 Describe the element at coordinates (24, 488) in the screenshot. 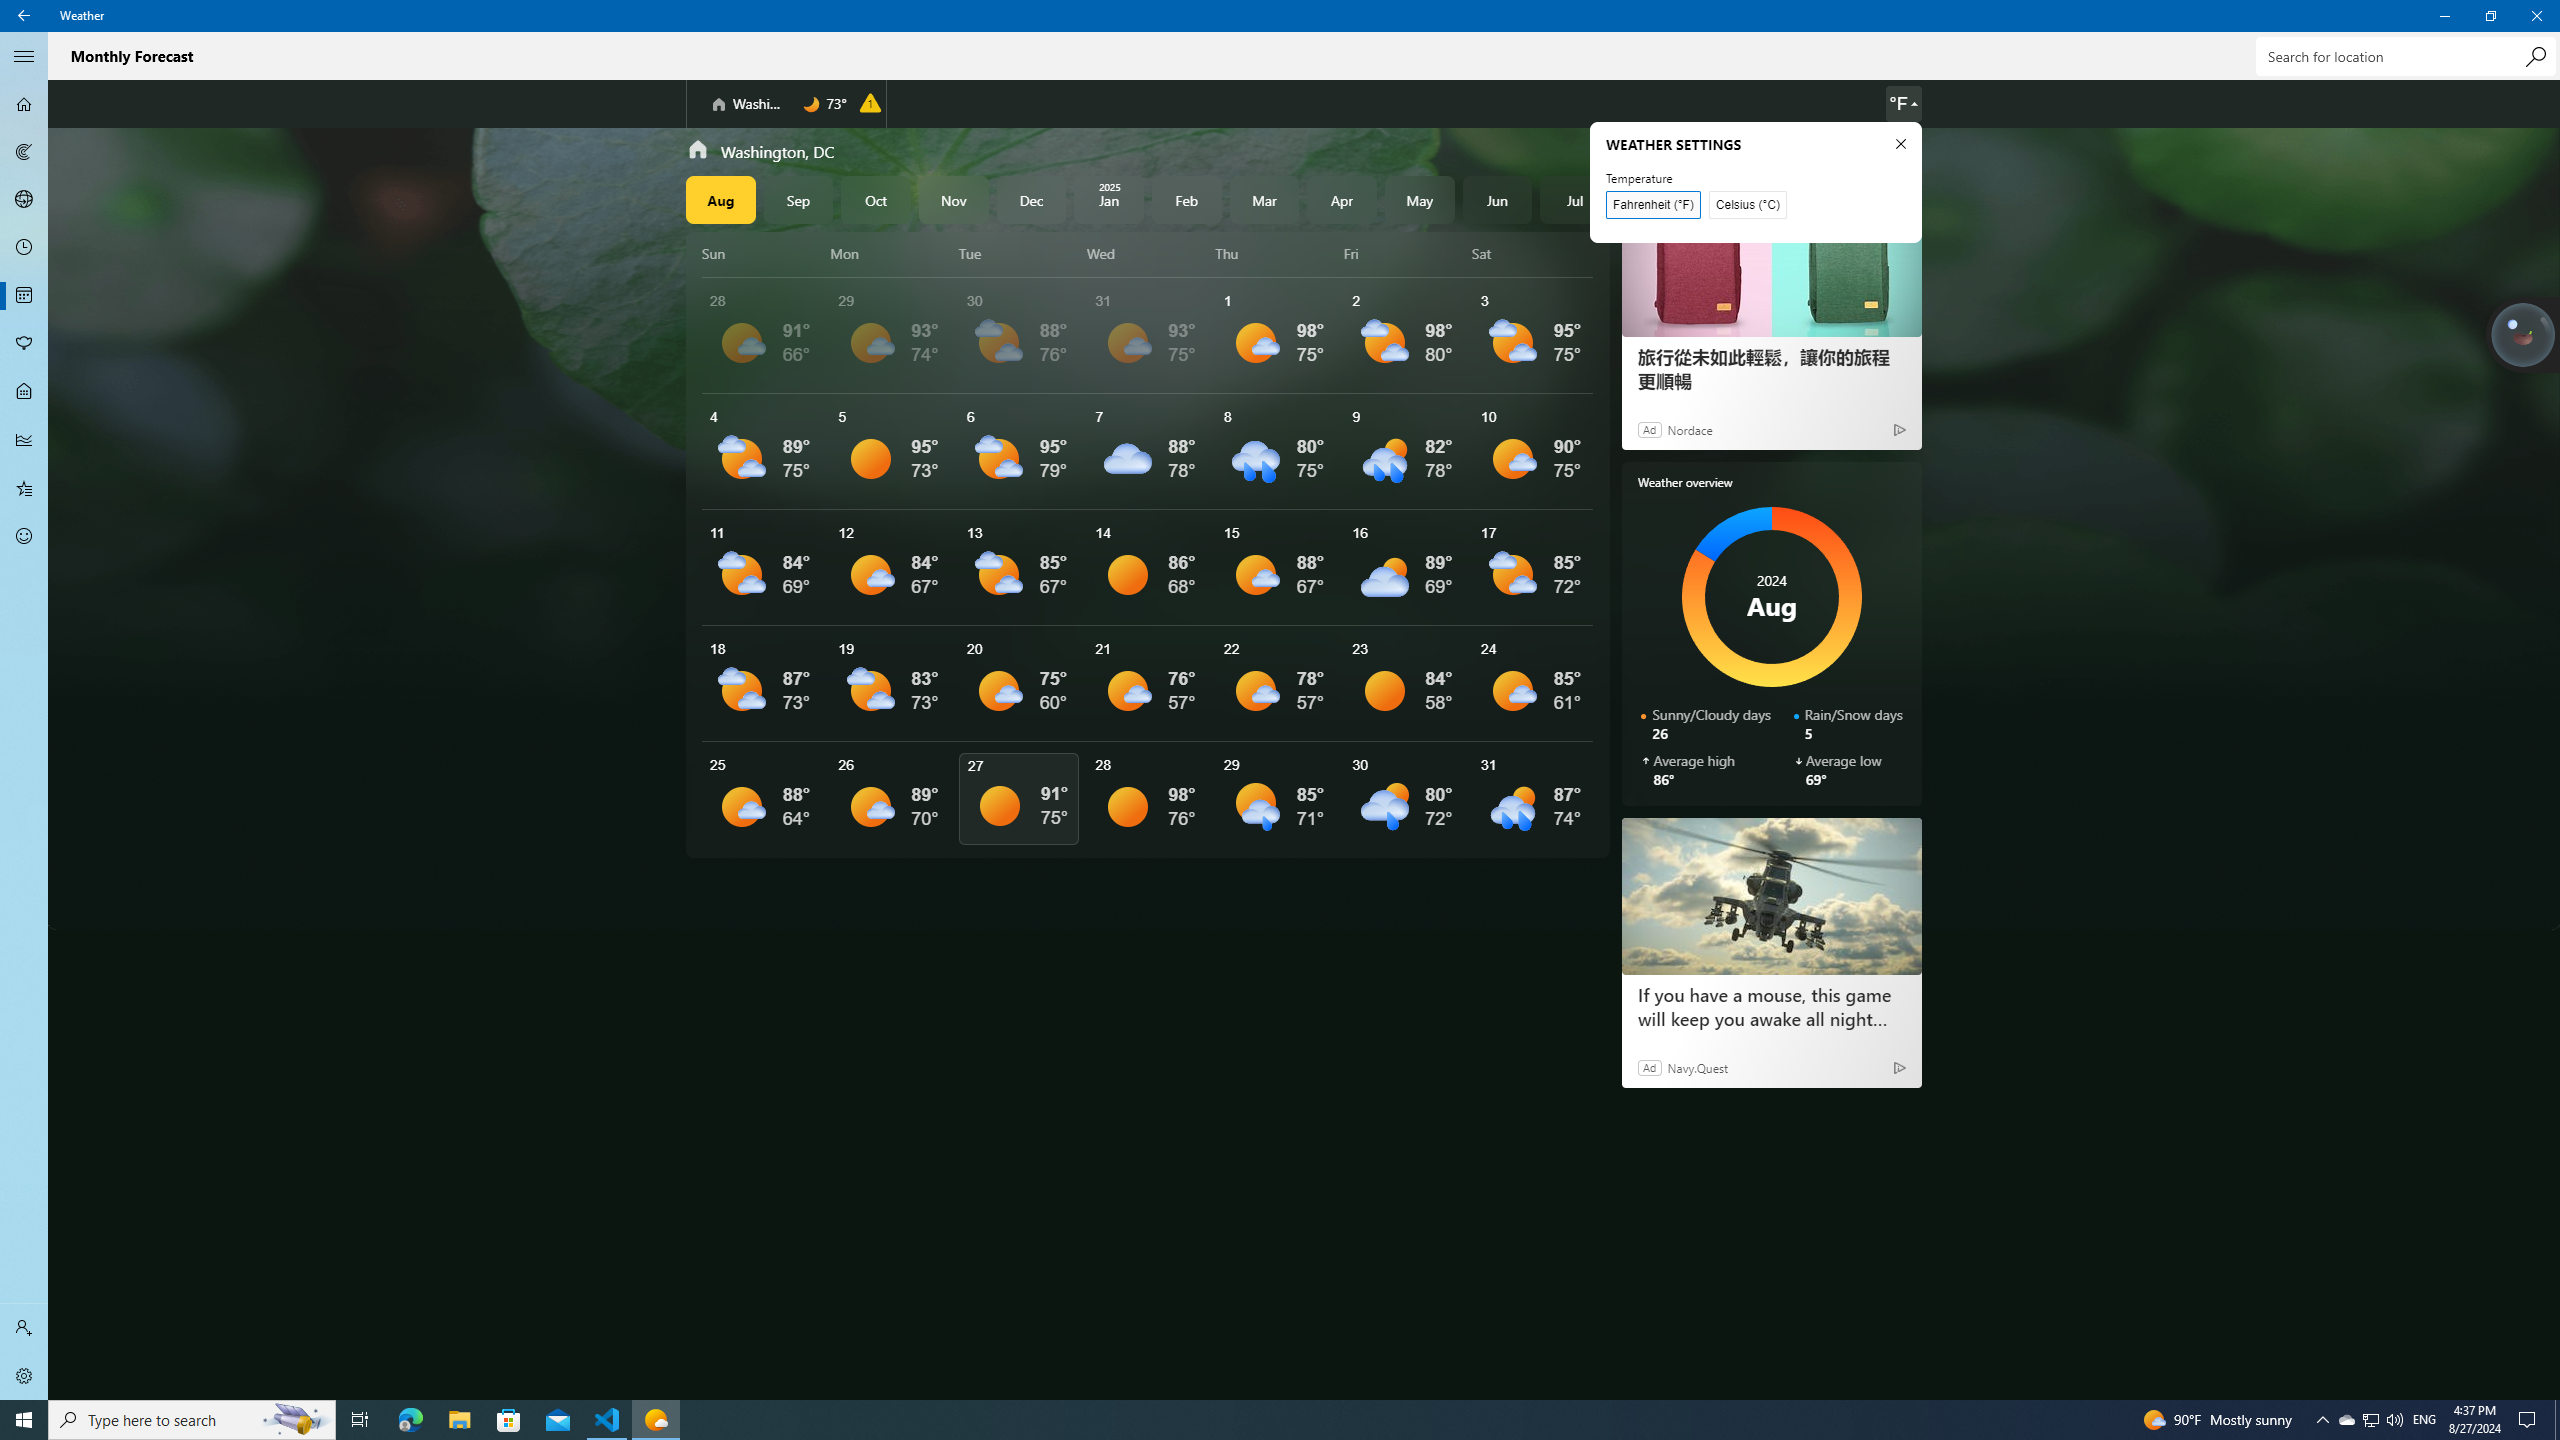

I see `Favorites - Not Selected` at that location.